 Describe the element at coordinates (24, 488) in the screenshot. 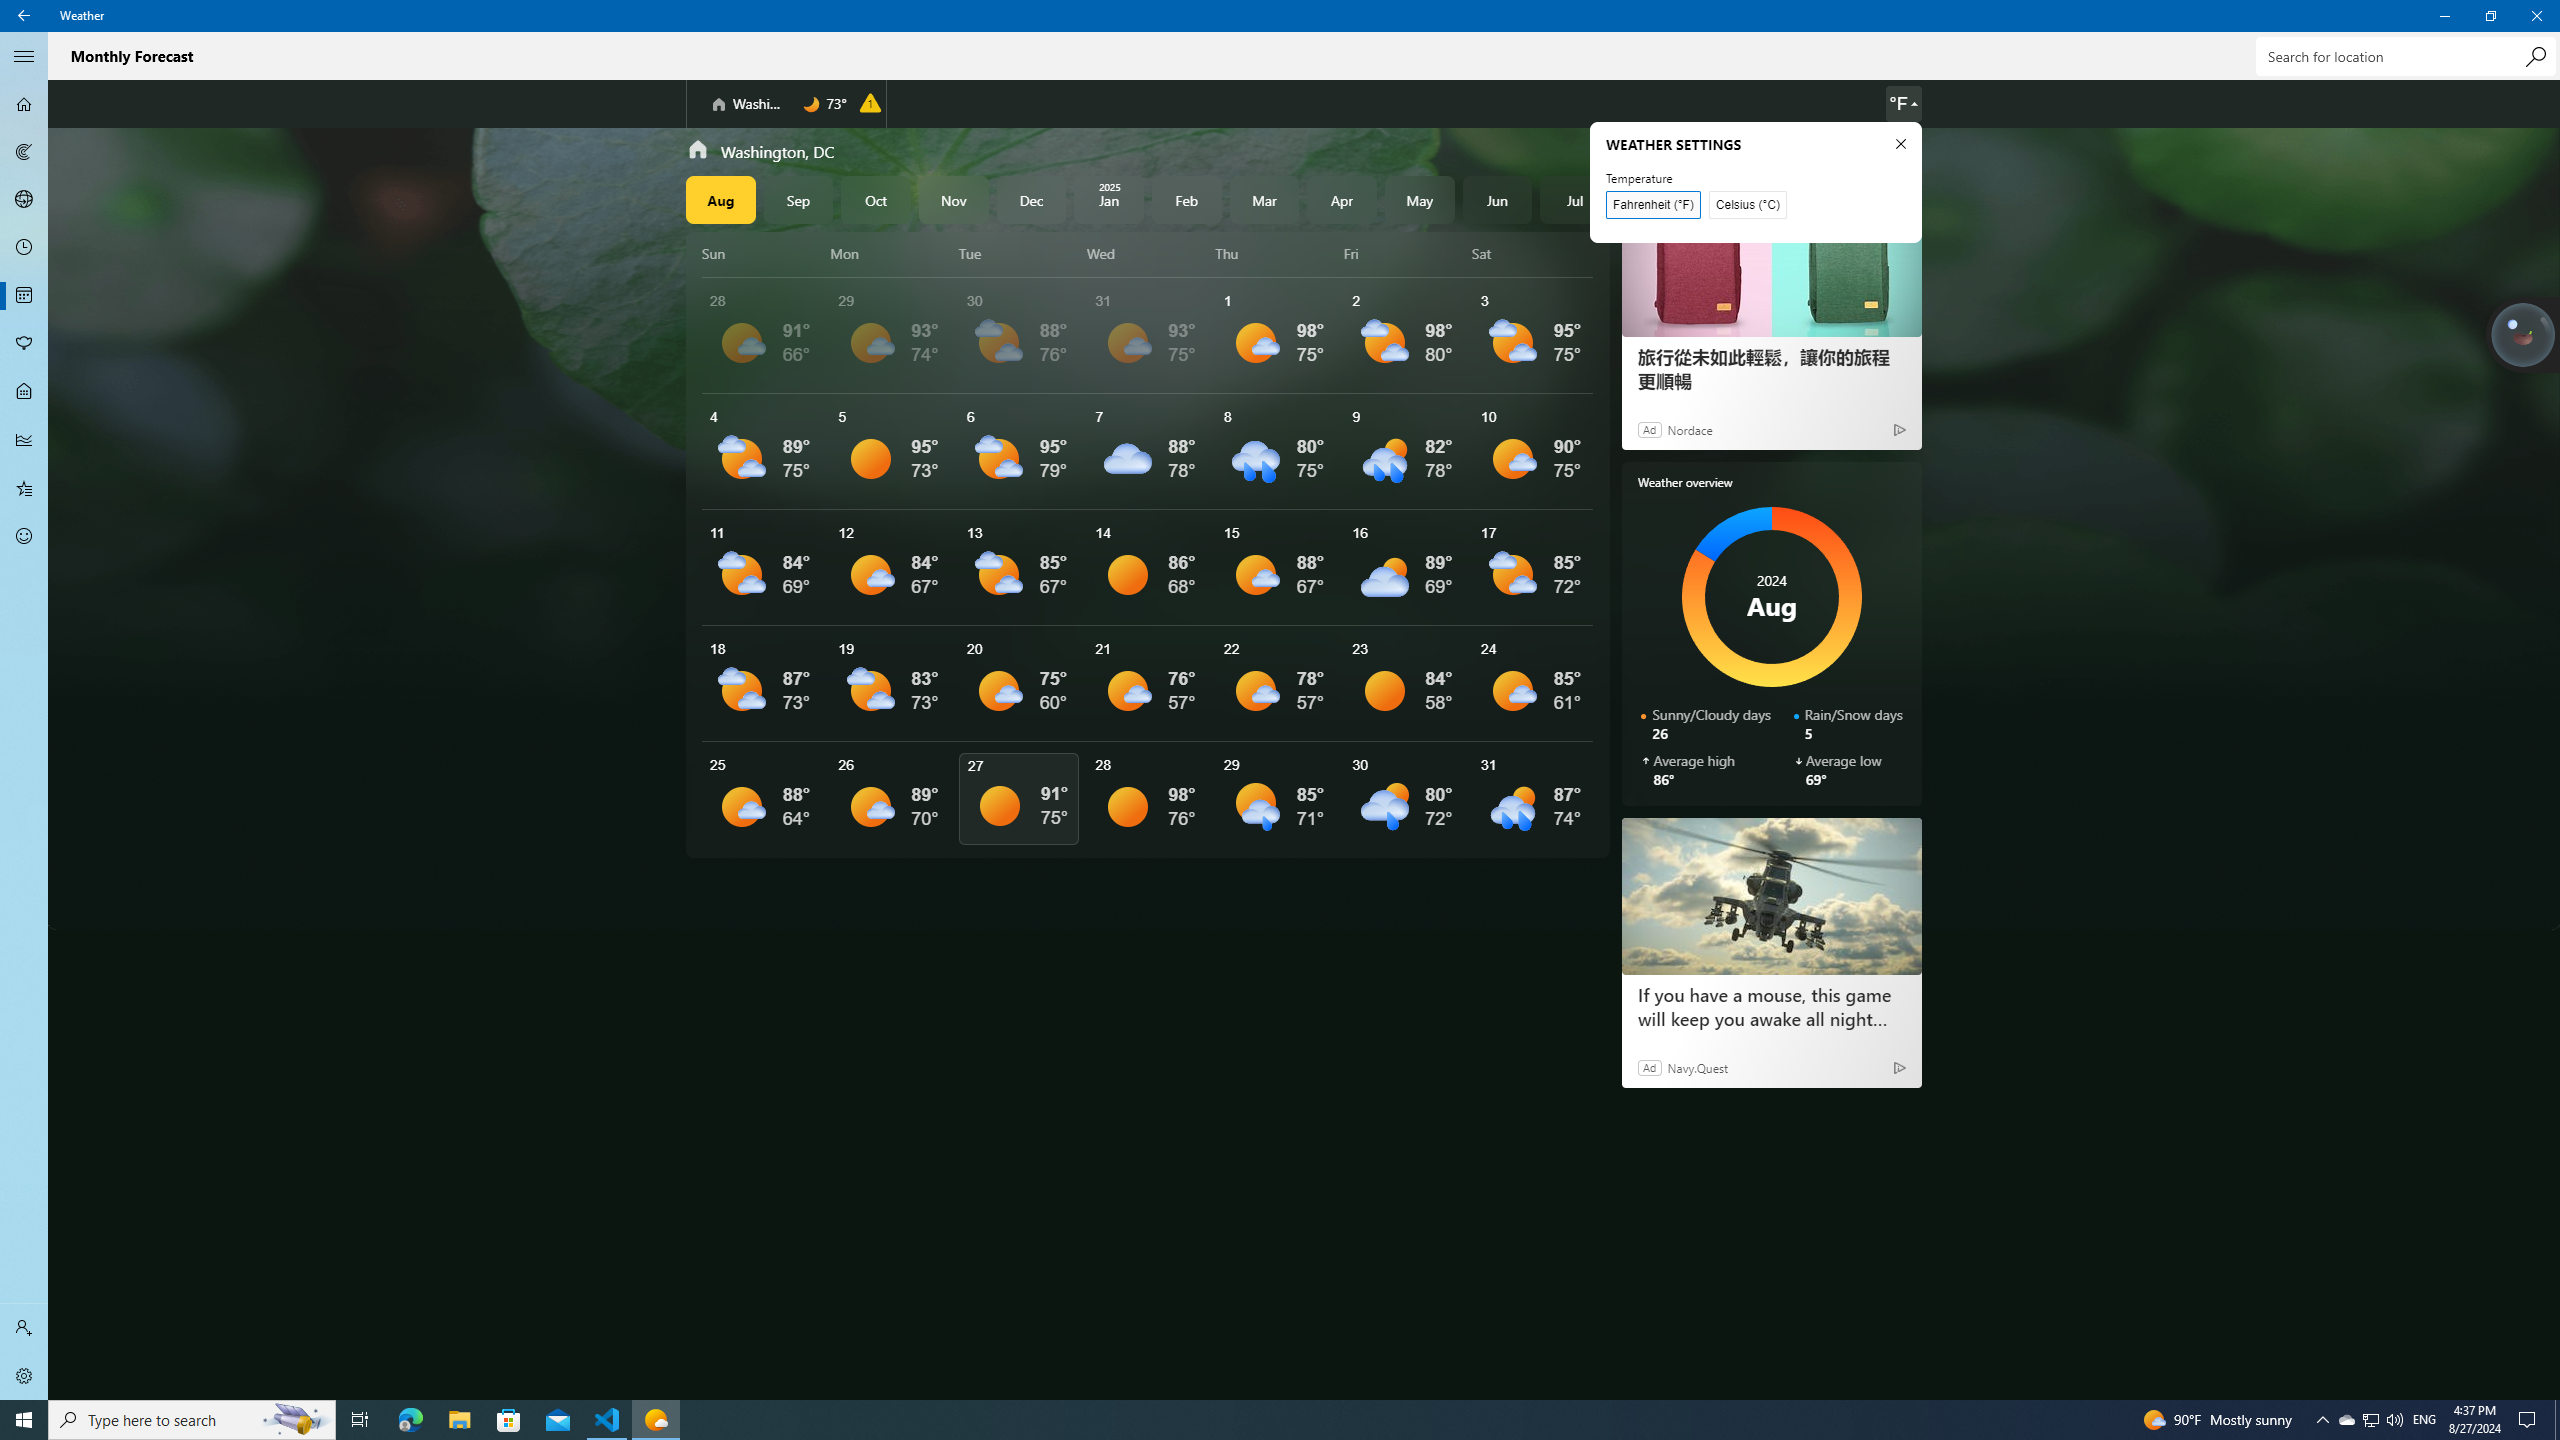

I see `Favorites - Not Selected` at that location.